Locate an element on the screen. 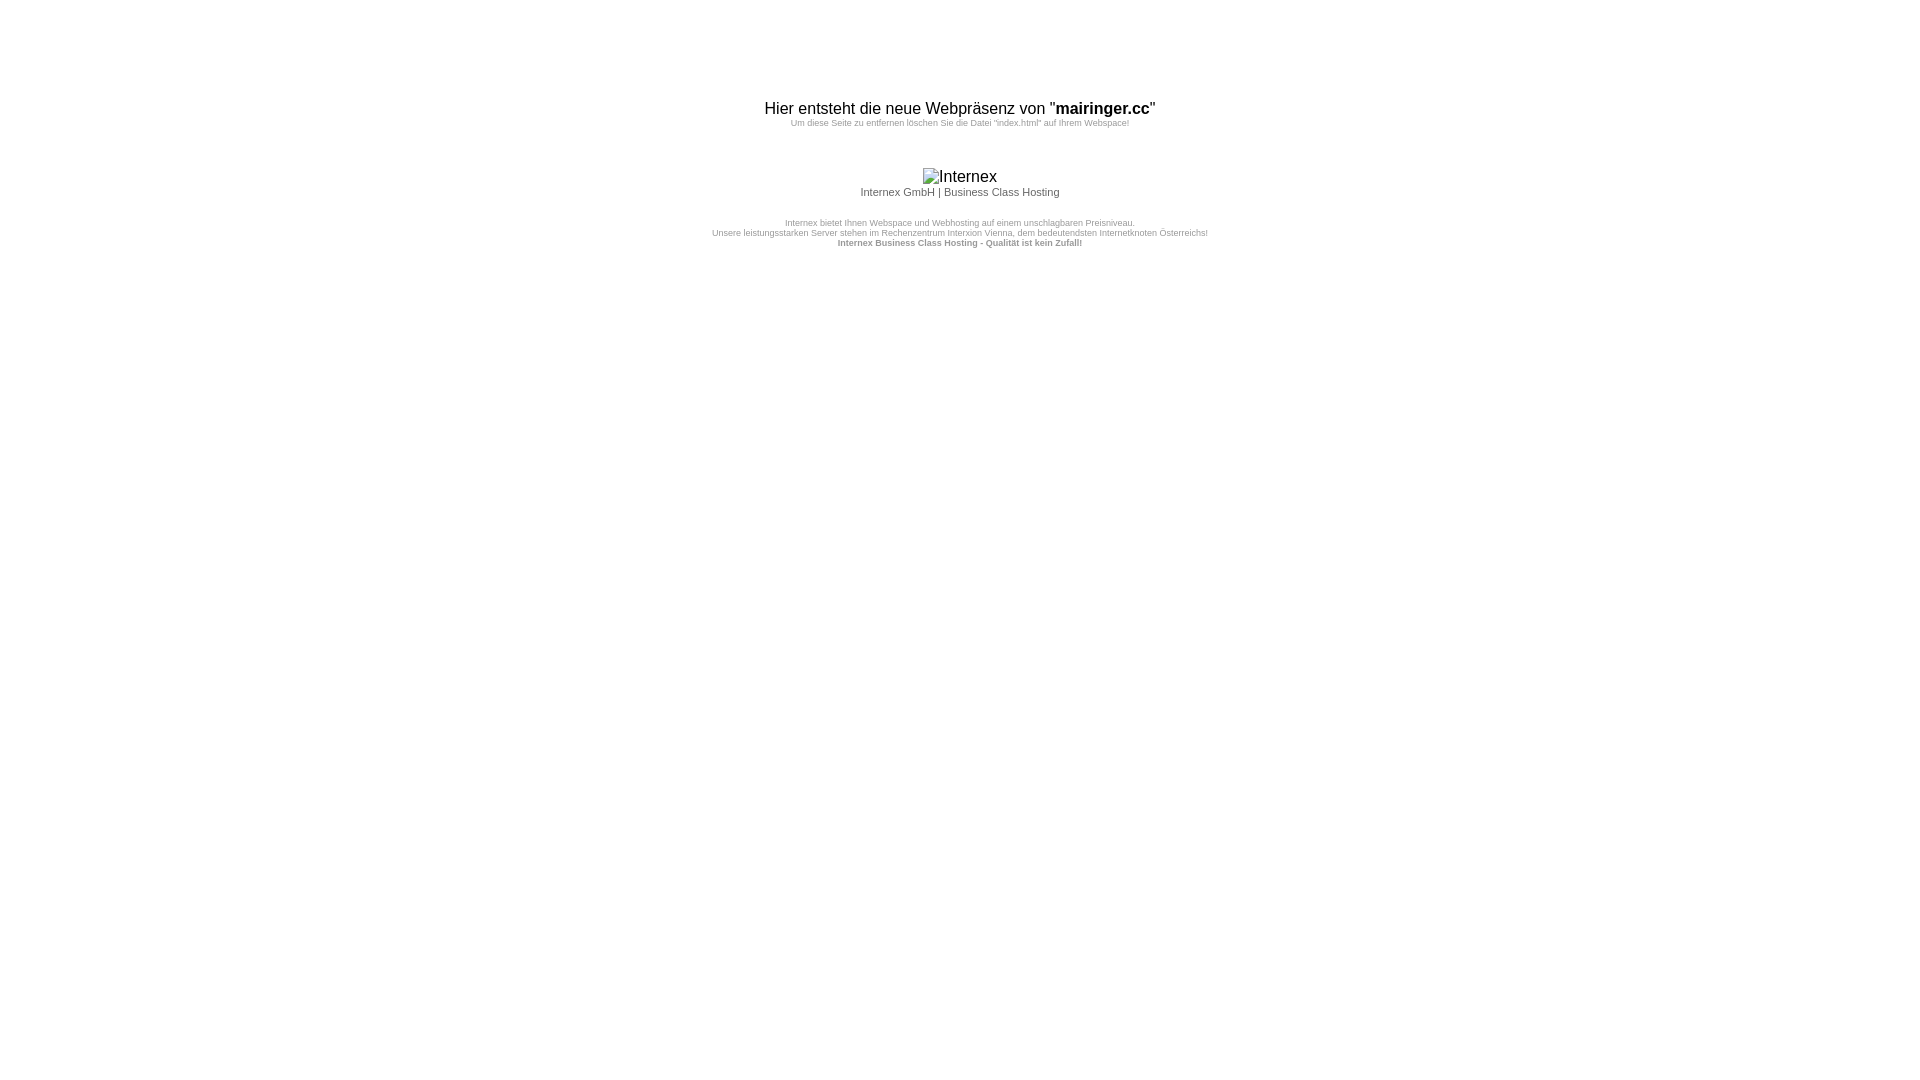 The image size is (1920, 1080). Internex is located at coordinates (960, 177).